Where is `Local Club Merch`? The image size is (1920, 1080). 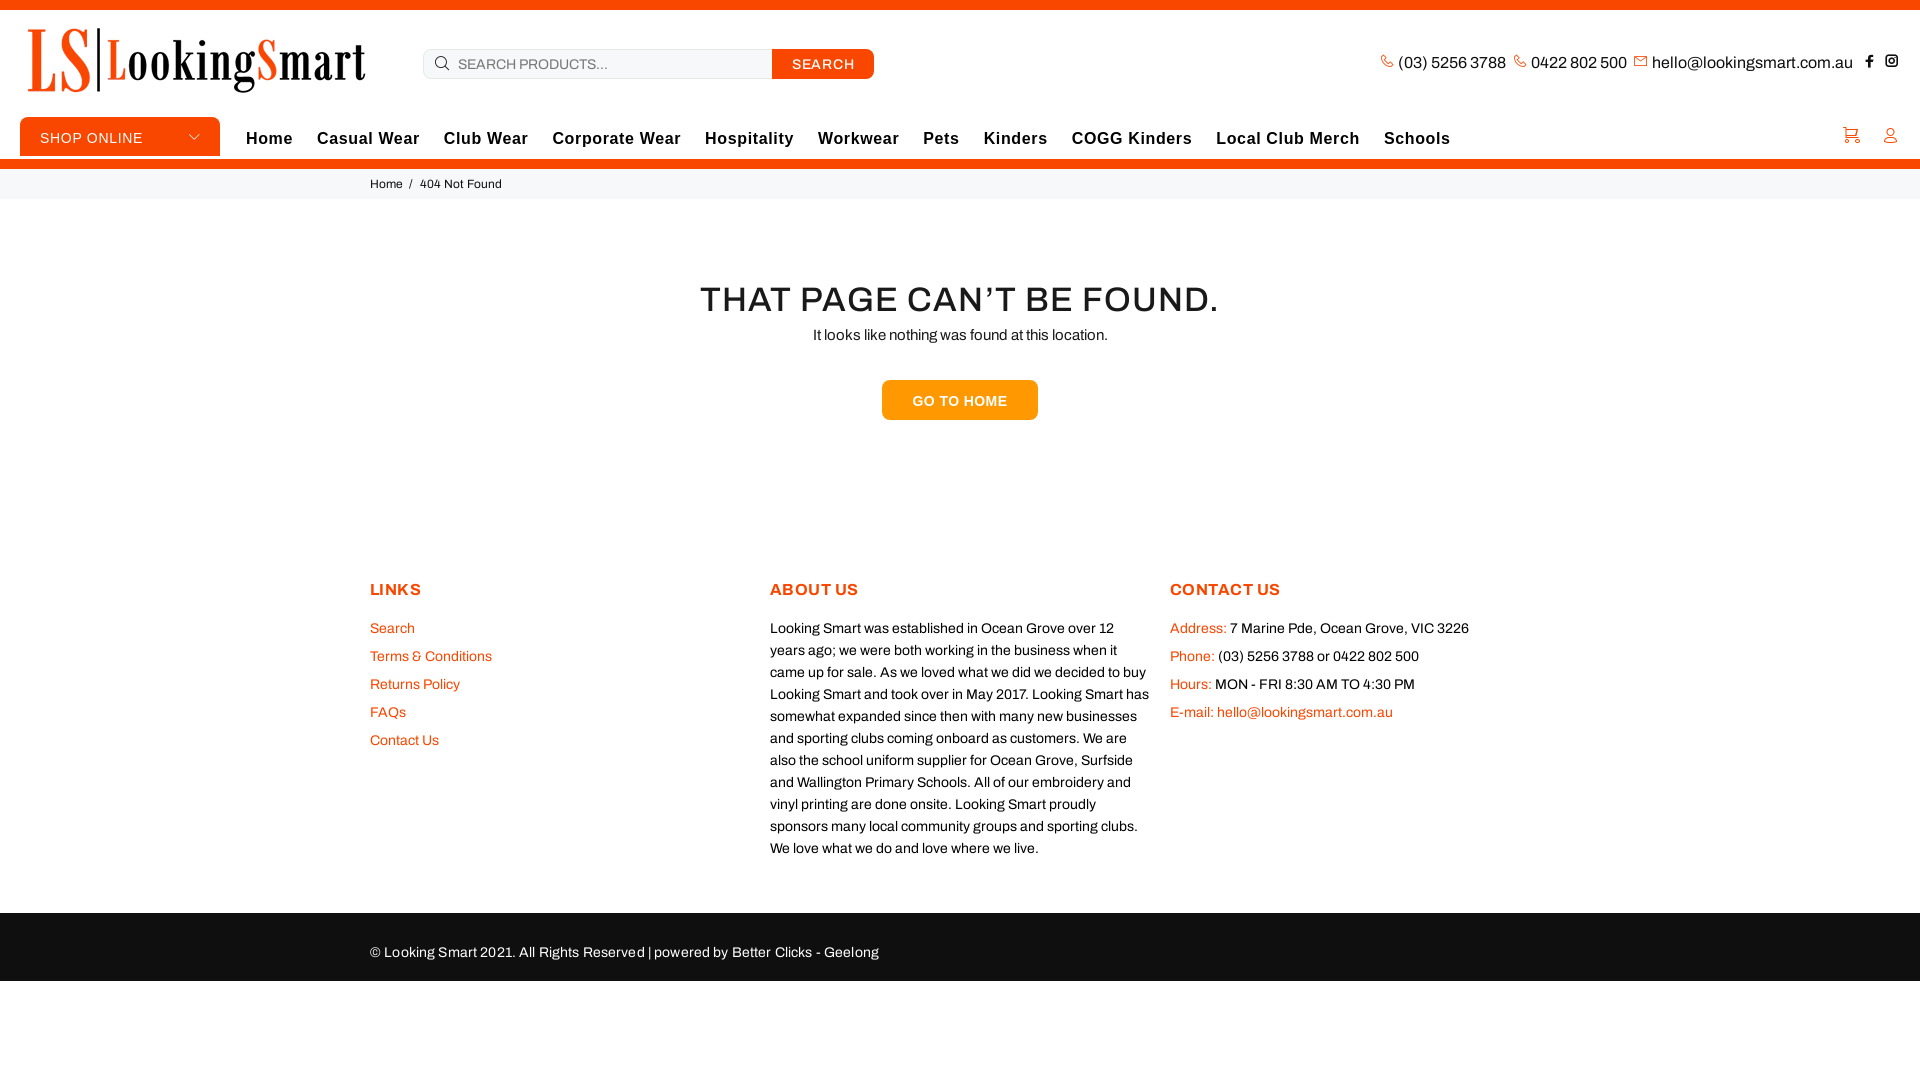
Local Club Merch is located at coordinates (1288, 138).